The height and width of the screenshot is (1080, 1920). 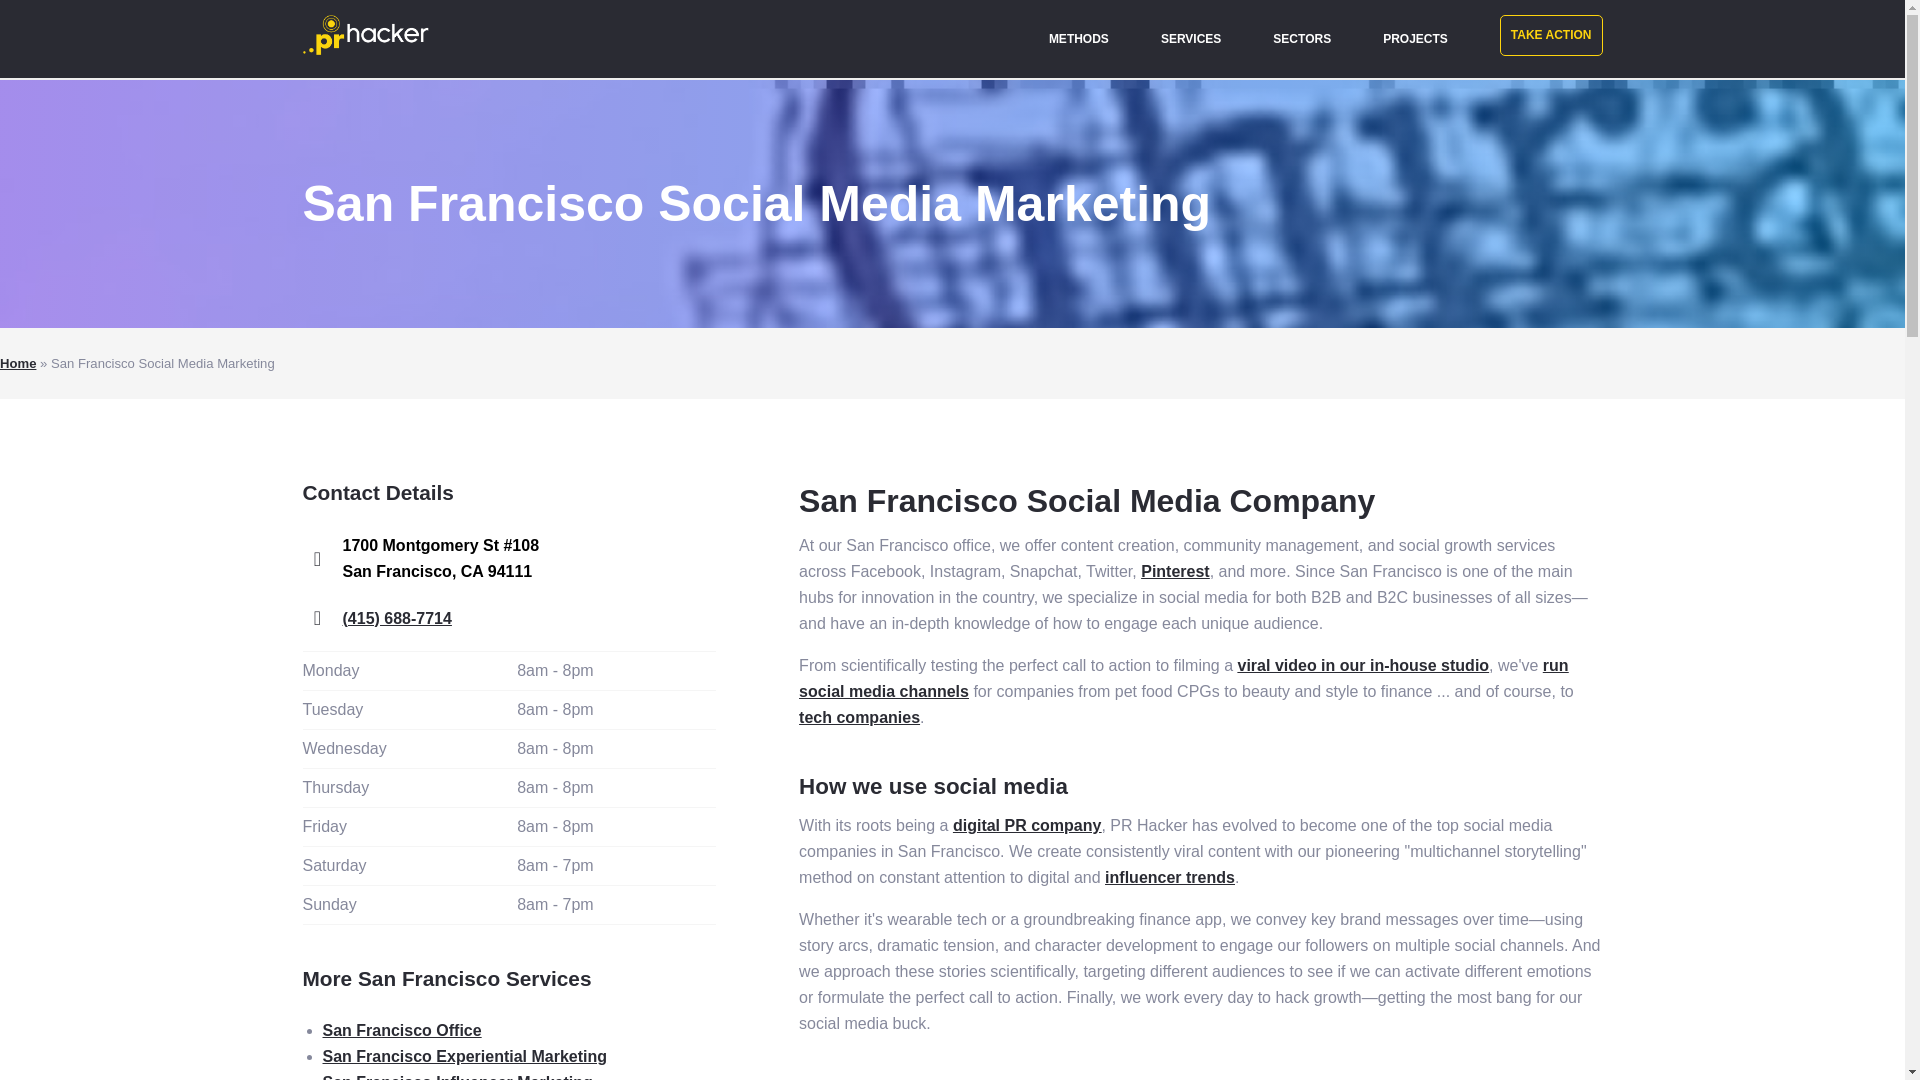 What do you see at coordinates (1190, 38) in the screenshot?
I see `SERVICES` at bounding box center [1190, 38].